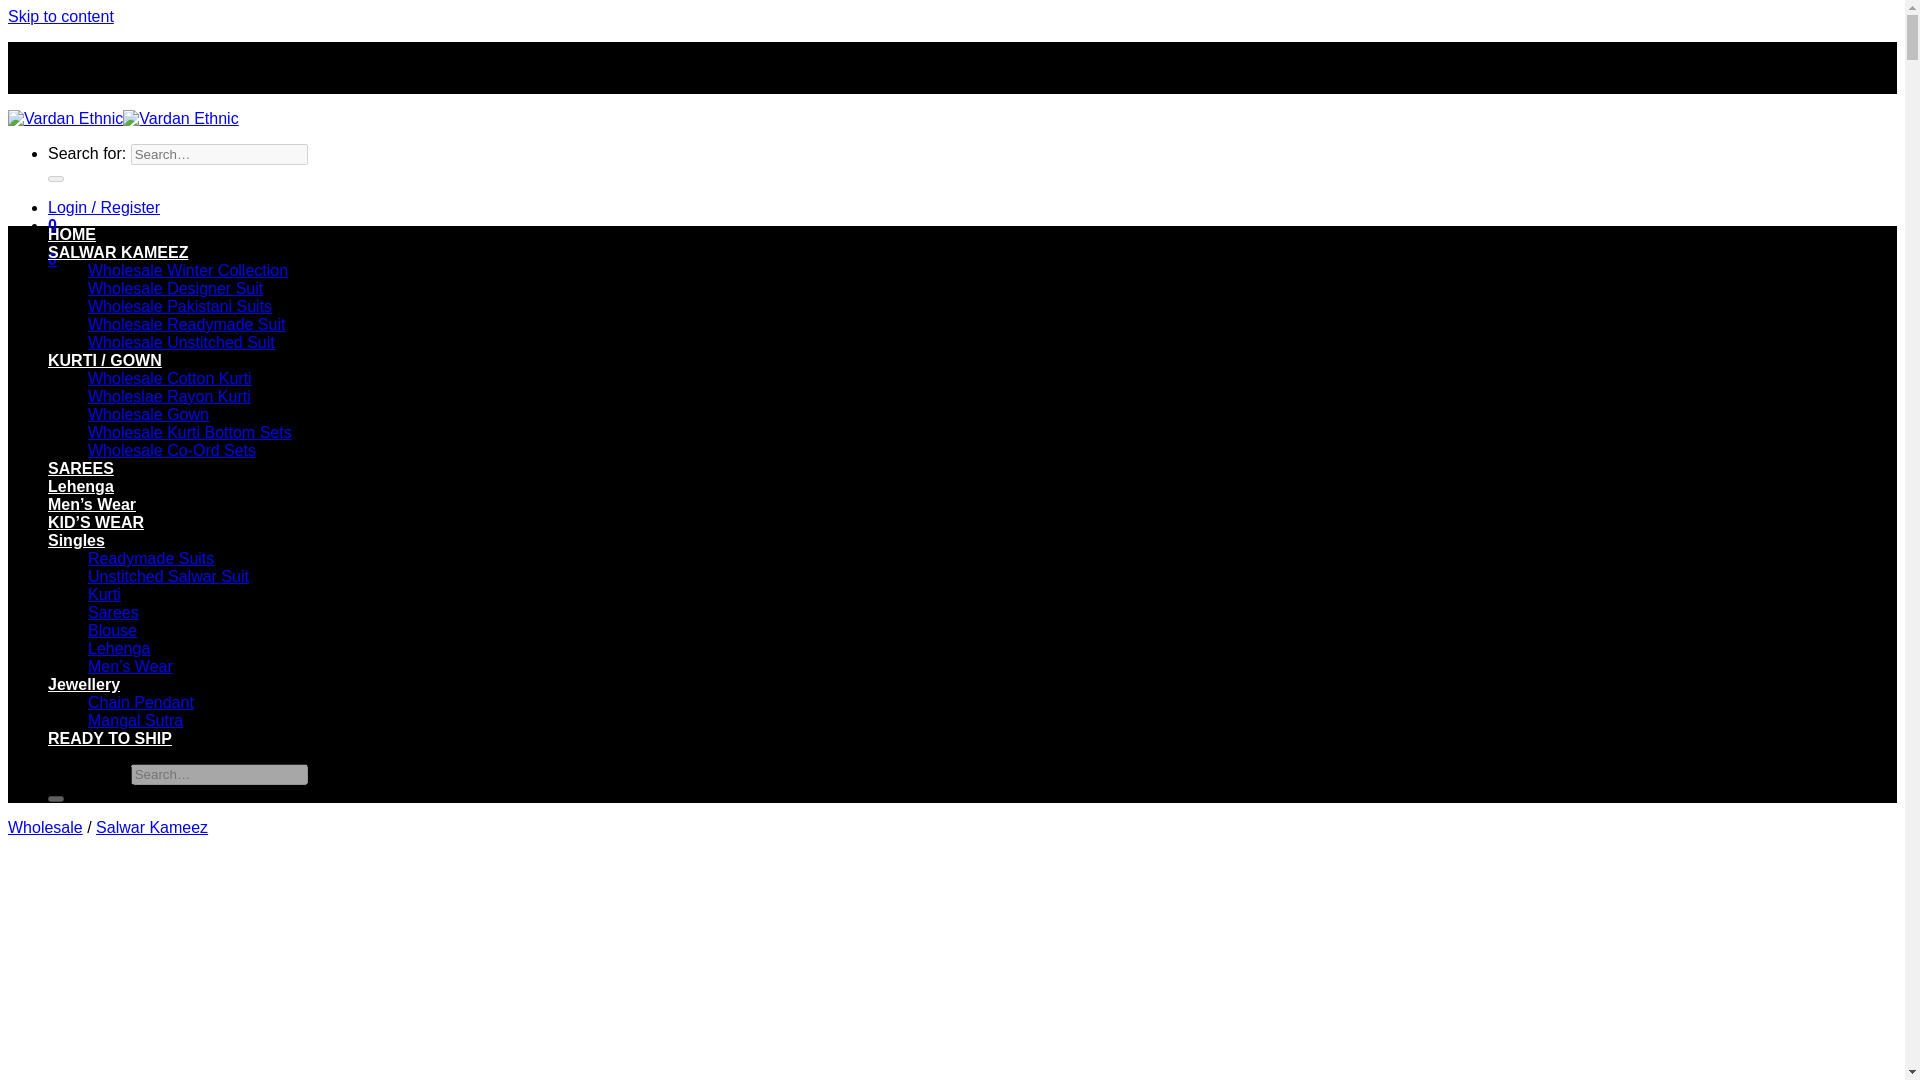 This screenshot has width=1920, height=1080. What do you see at coordinates (80, 468) in the screenshot?
I see `SAREES` at bounding box center [80, 468].